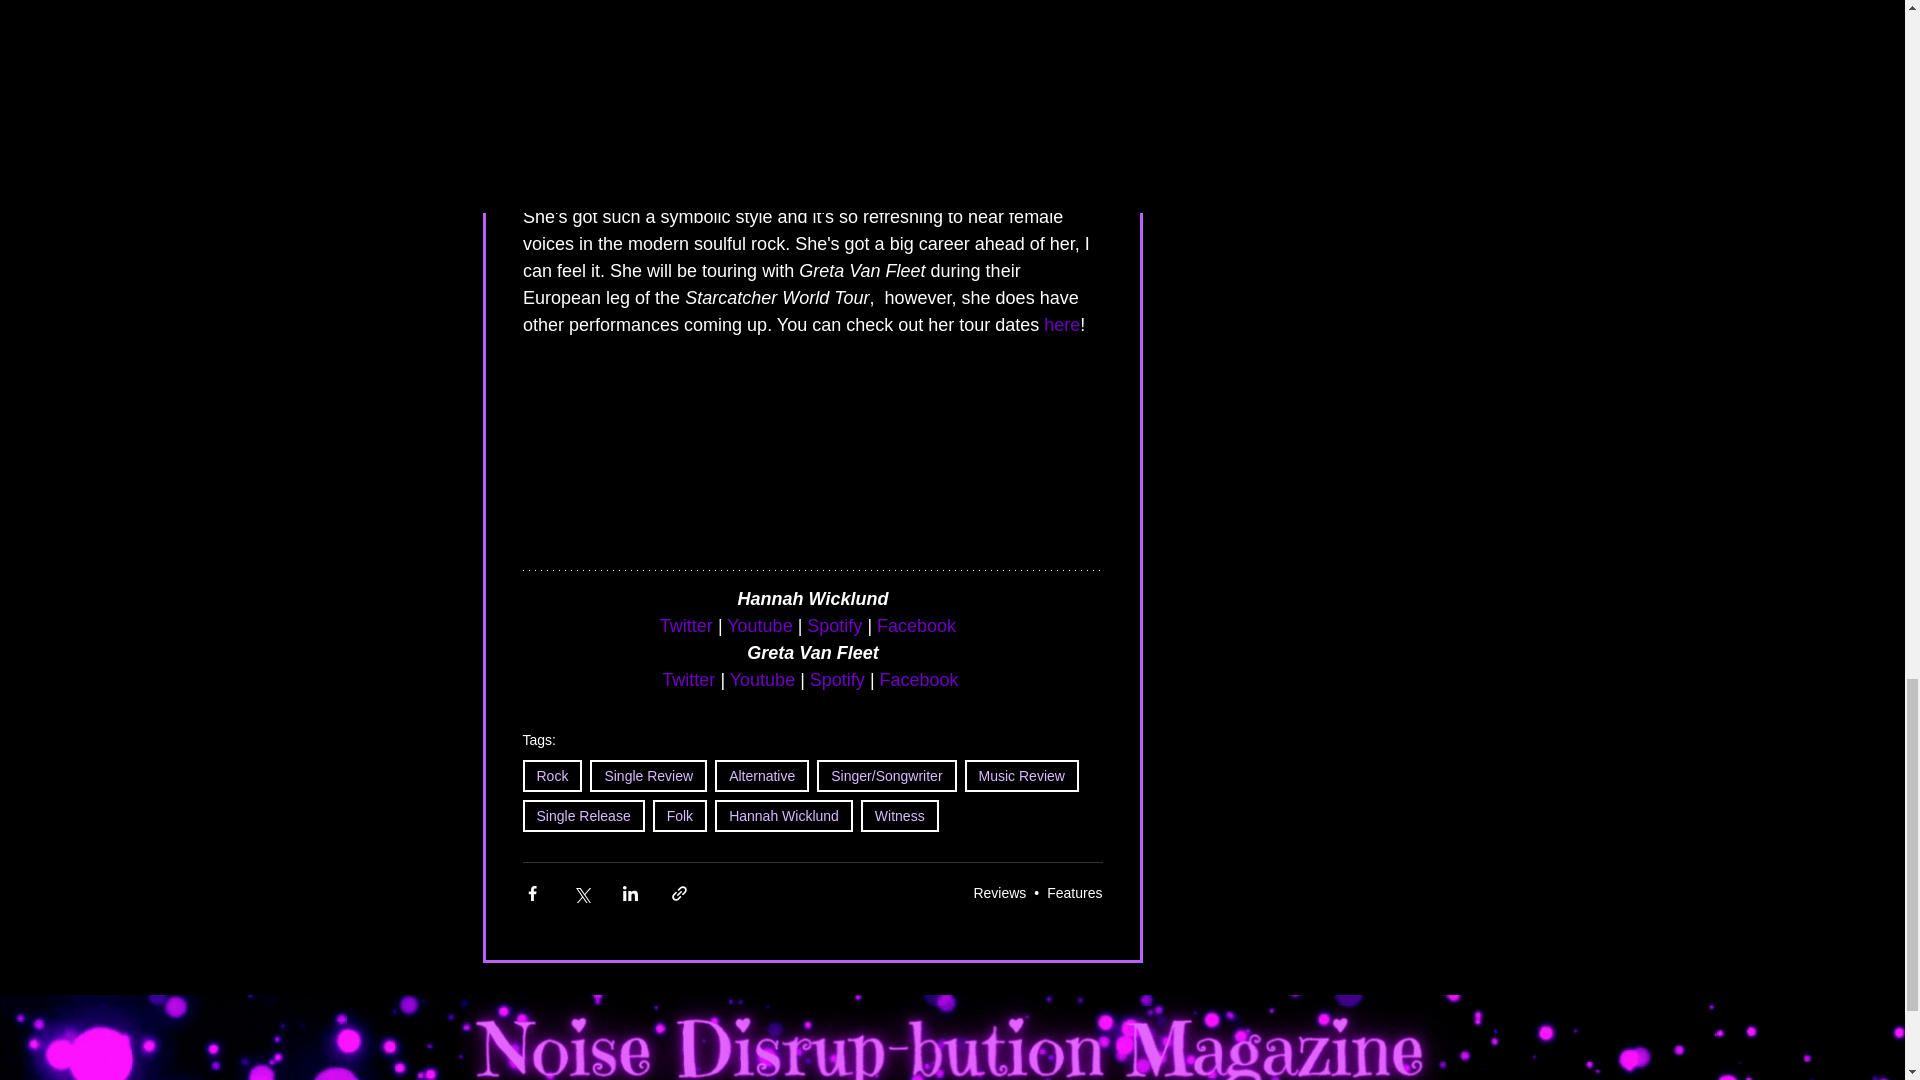  What do you see at coordinates (759, 626) in the screenshot?
I see `Youtube` at bounding box center [759, 626].